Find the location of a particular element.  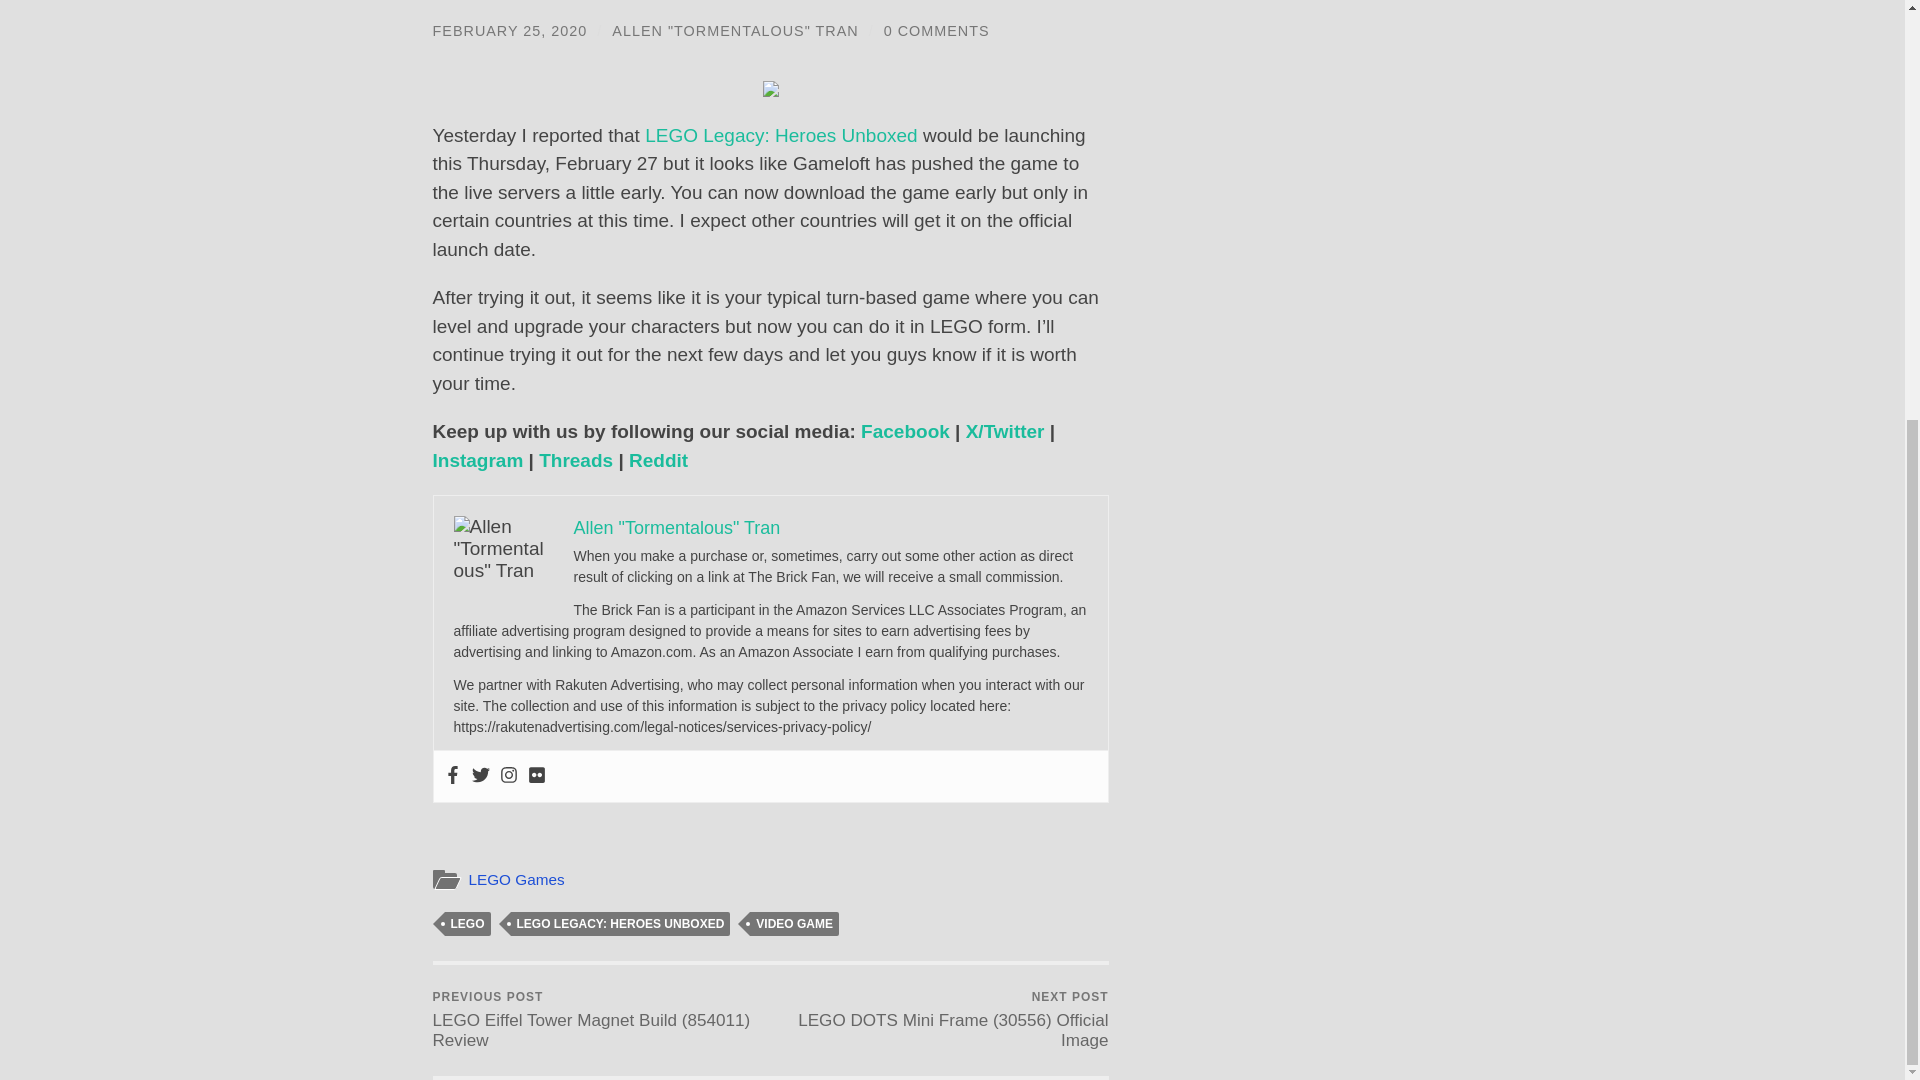

Instagram is located at coordinates (477, 460).